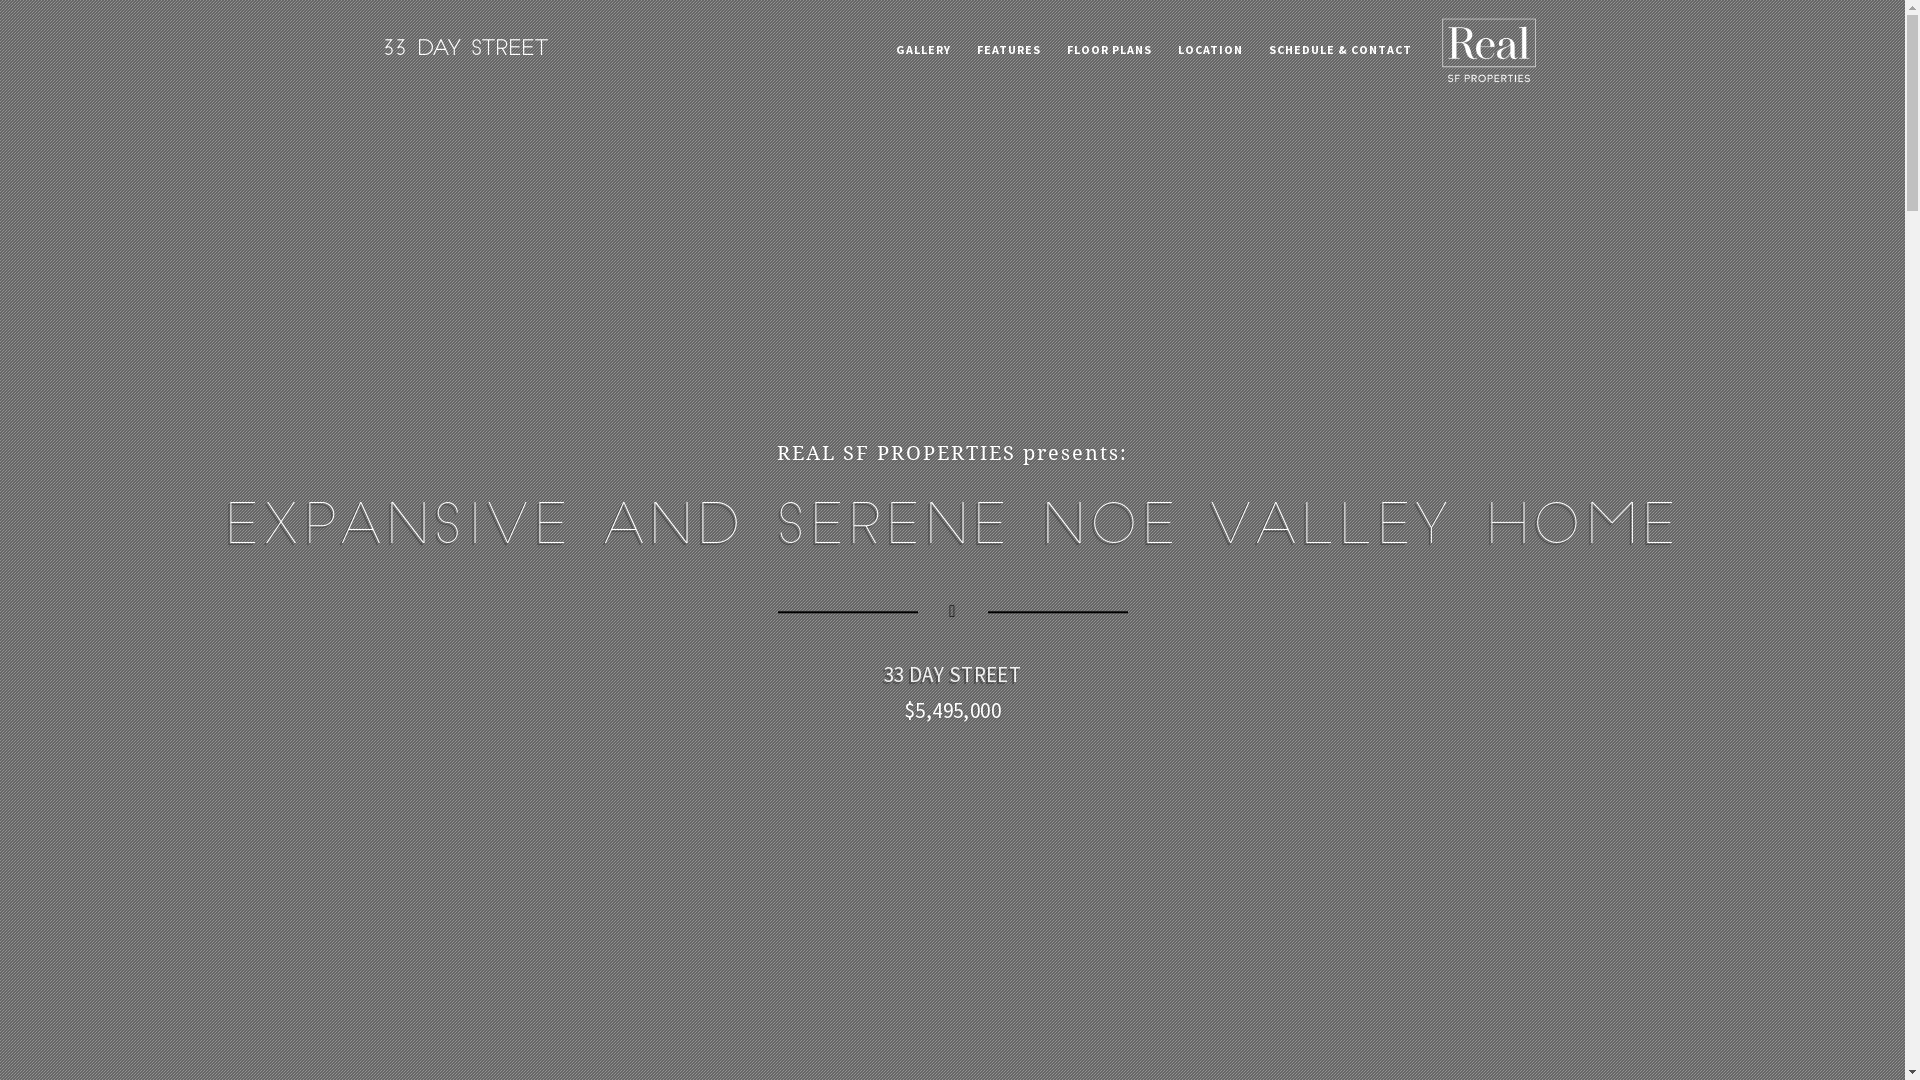  I want to click on LOCATION, so click(1210, 50).